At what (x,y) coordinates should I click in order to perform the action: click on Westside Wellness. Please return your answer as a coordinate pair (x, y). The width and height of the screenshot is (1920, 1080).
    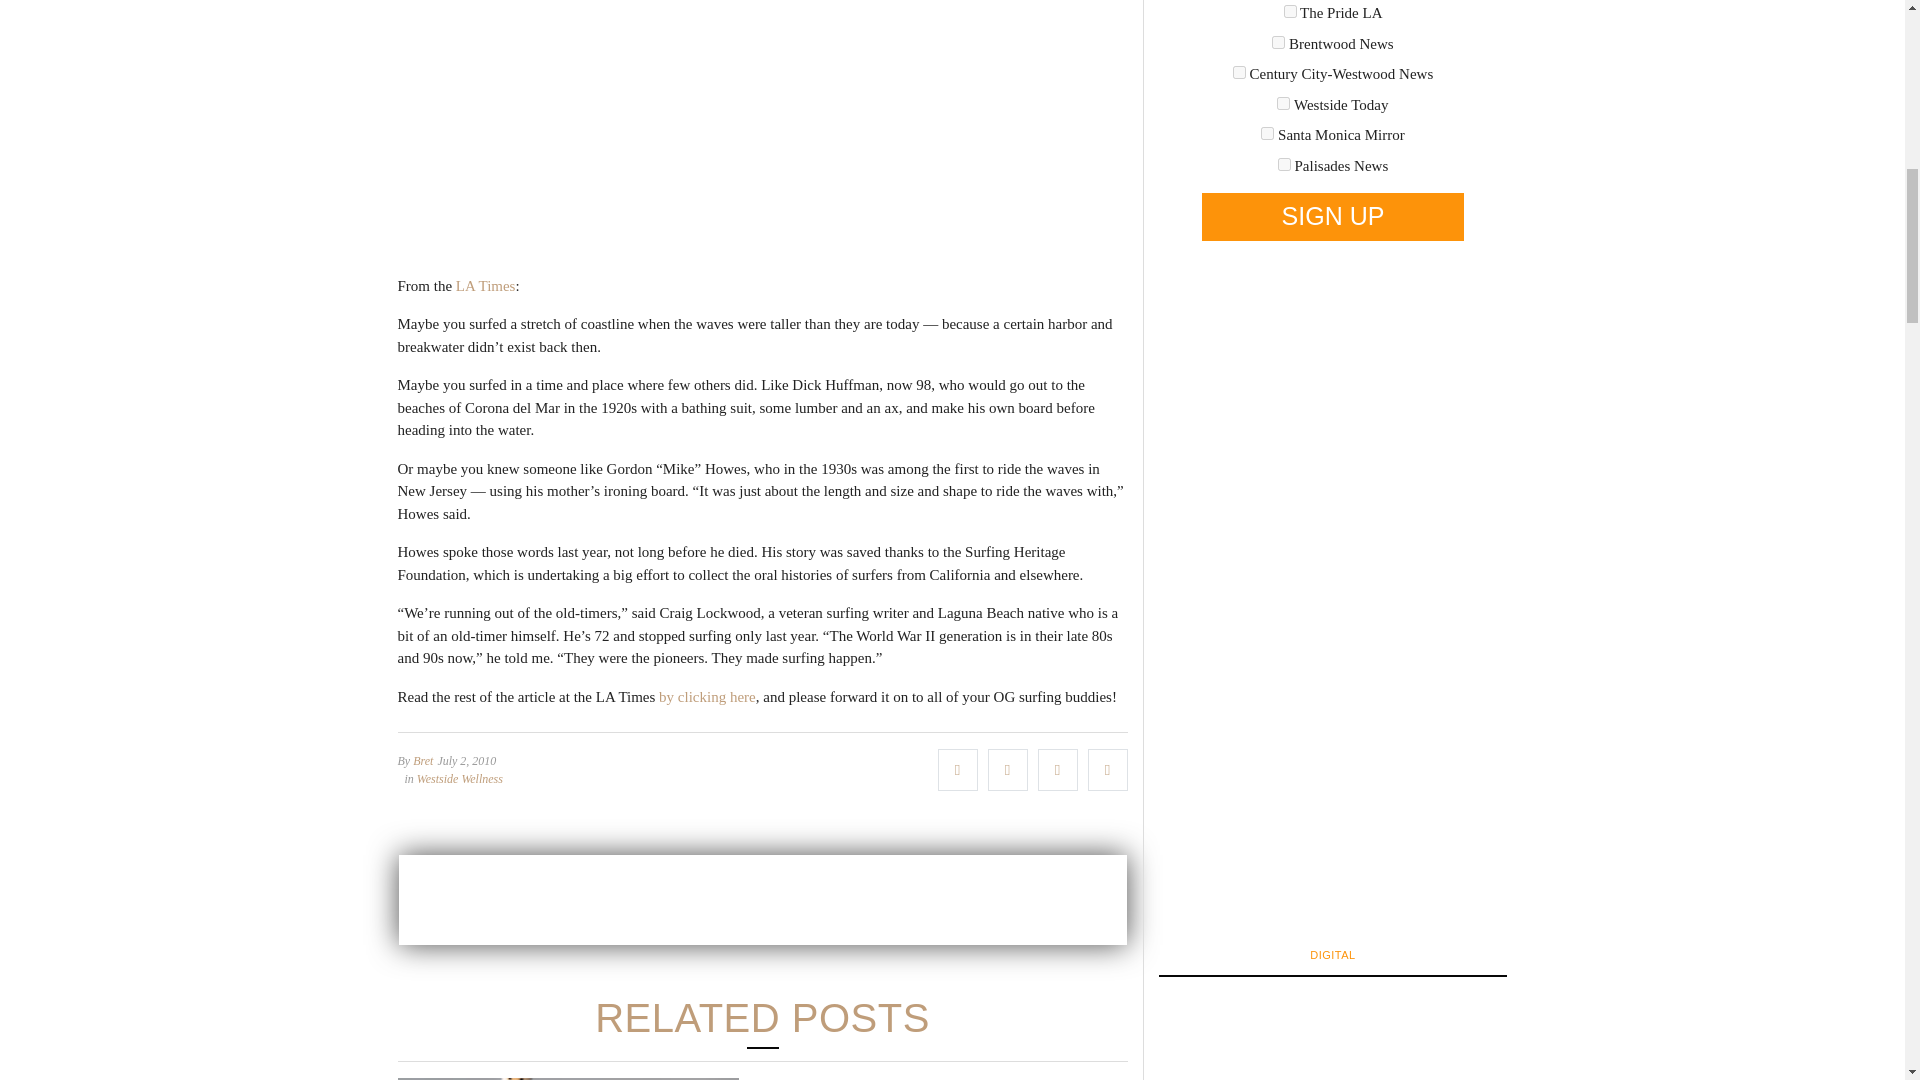
    Looking at the image, I should click on (460, 779).